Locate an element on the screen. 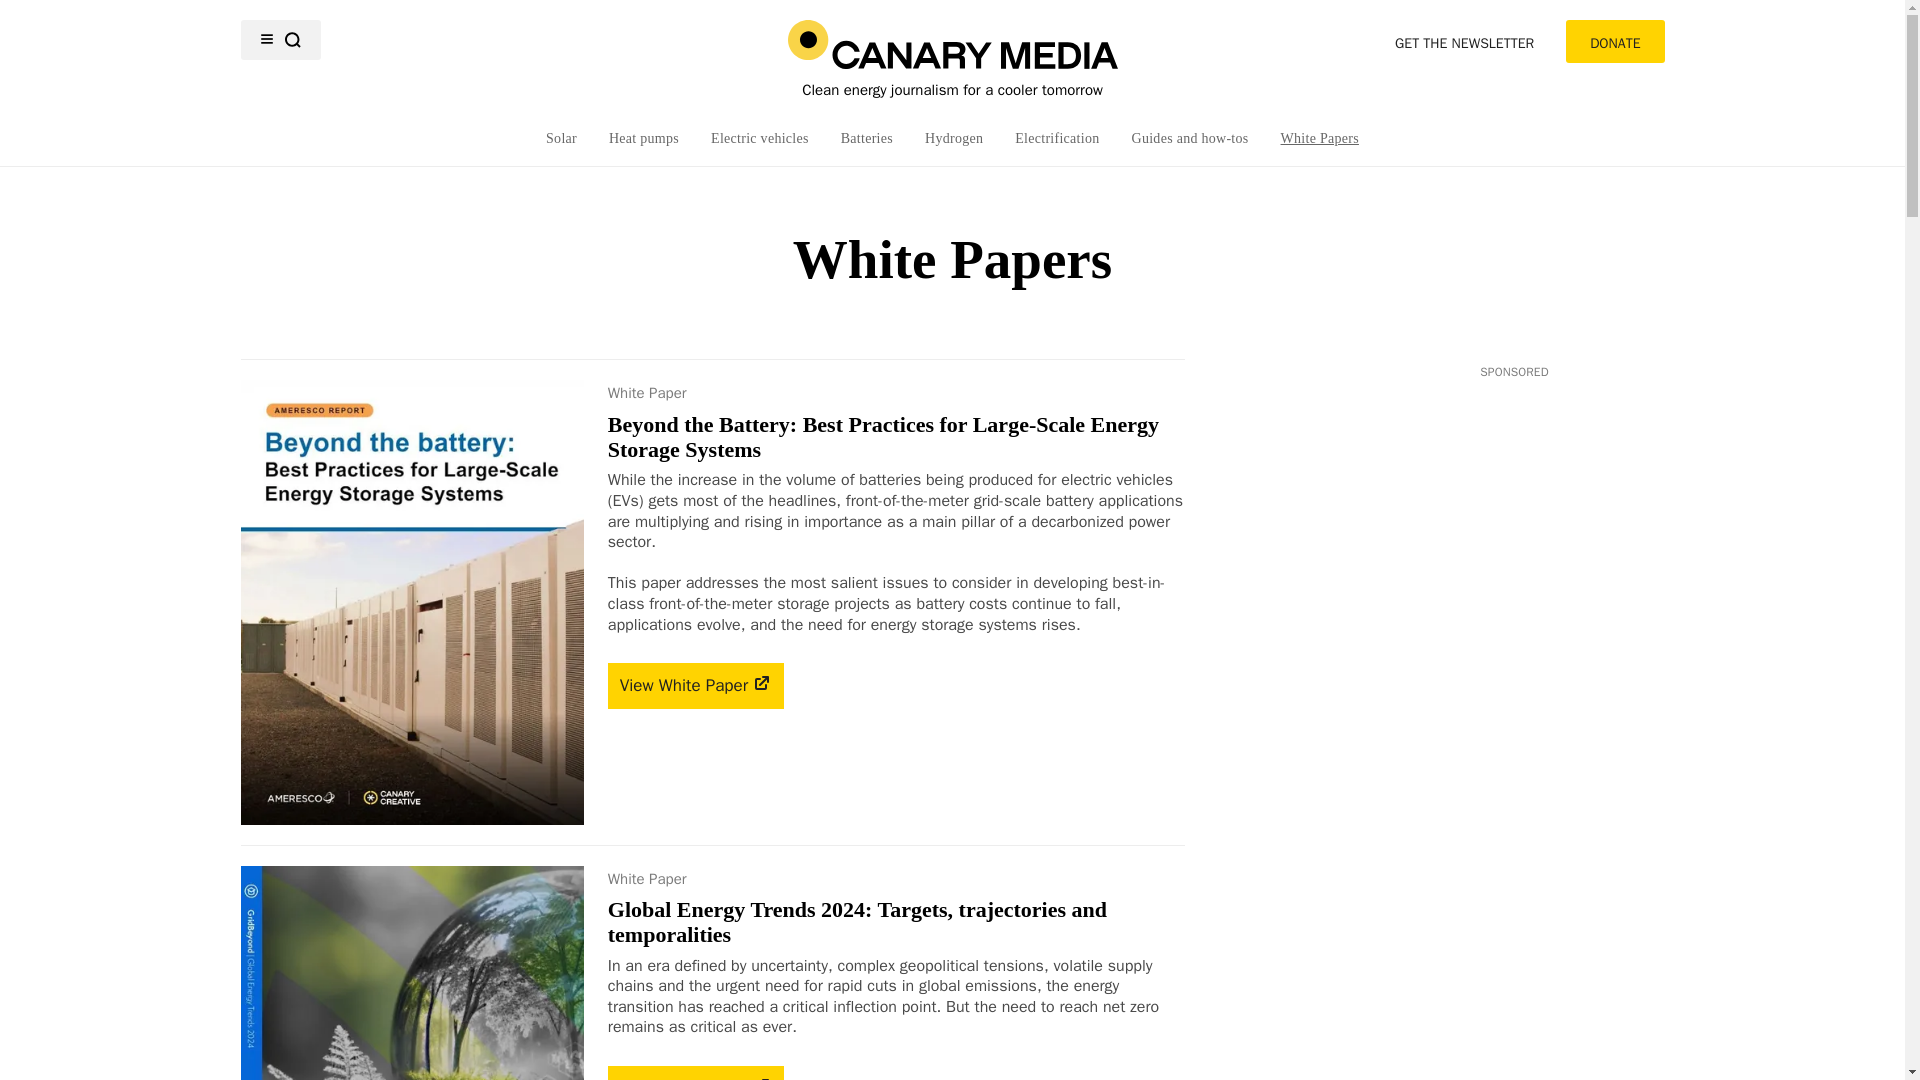 Image resolution: width=1920 pixels, height=1080 pixels. Guides and how-tos is located at coordinates (1190, 138).